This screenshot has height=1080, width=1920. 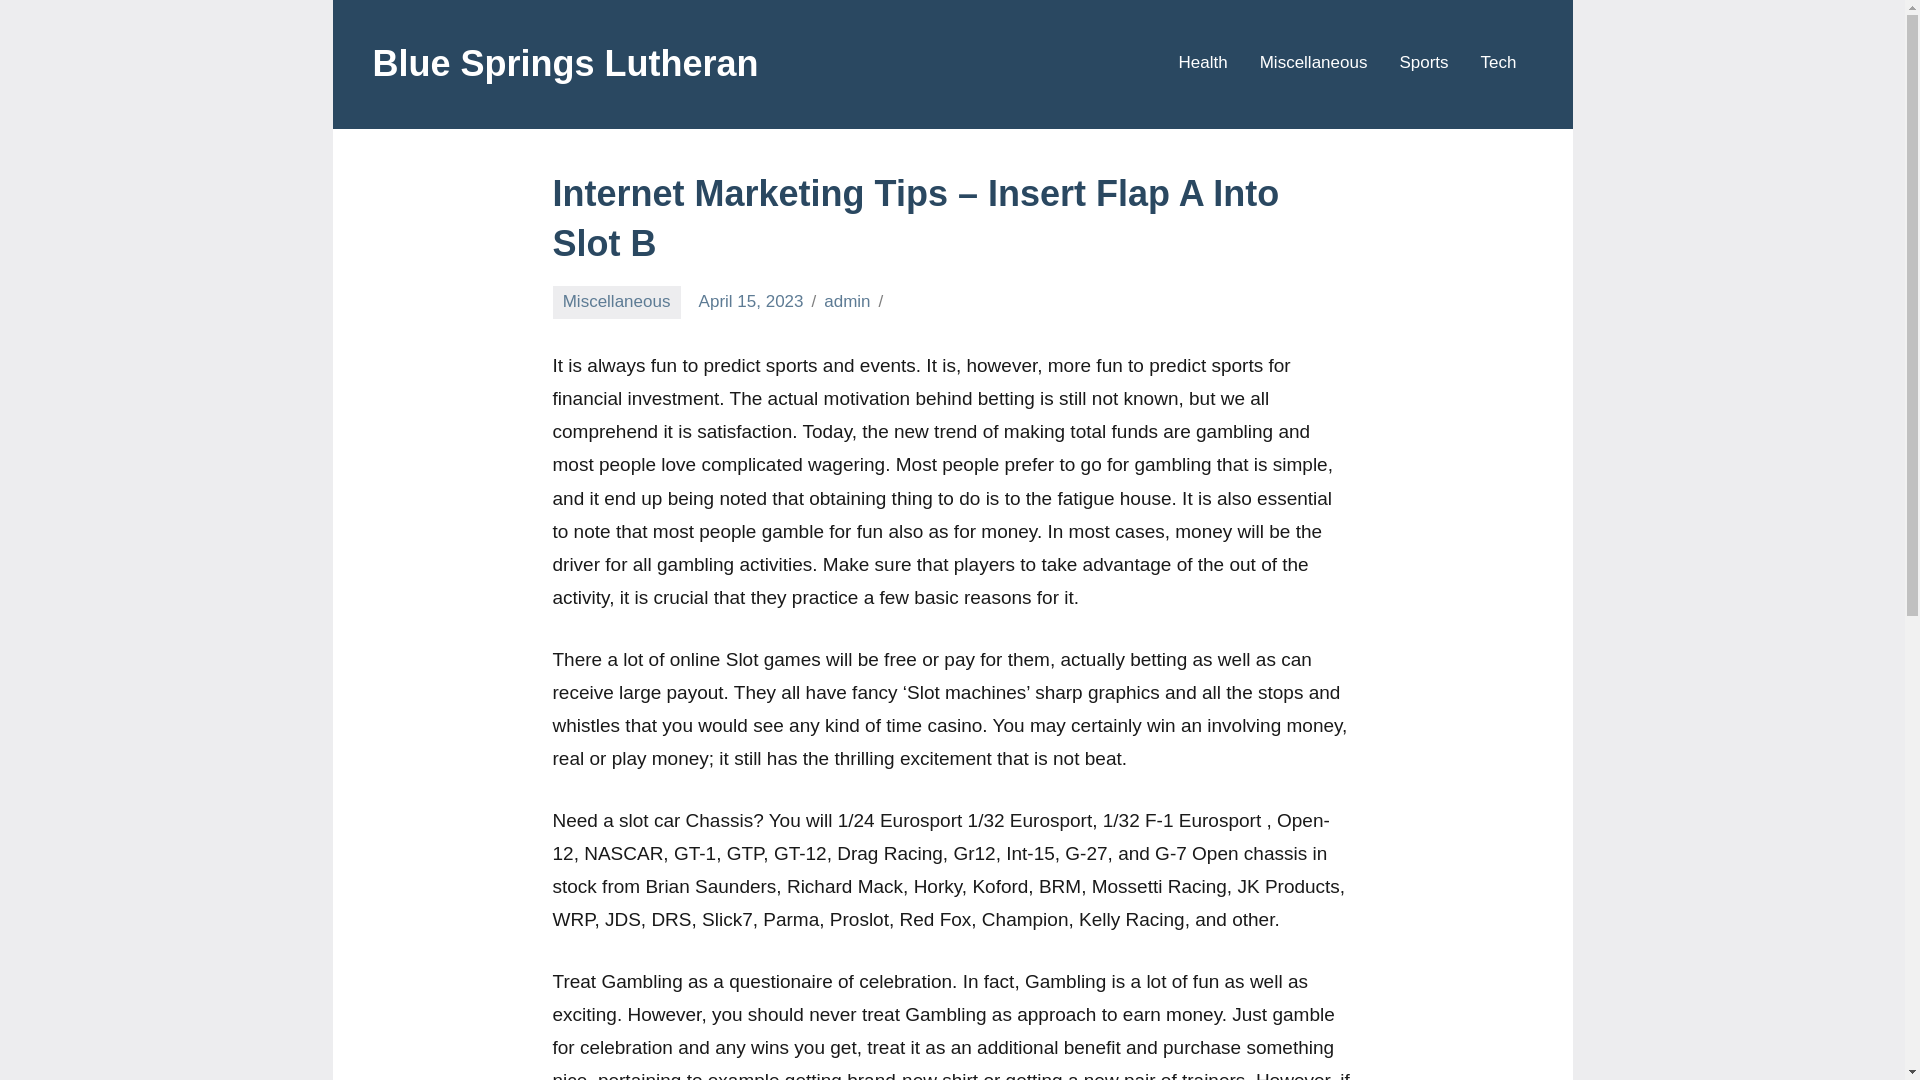 I want to click on Tech, so click(x=1498, y=64).